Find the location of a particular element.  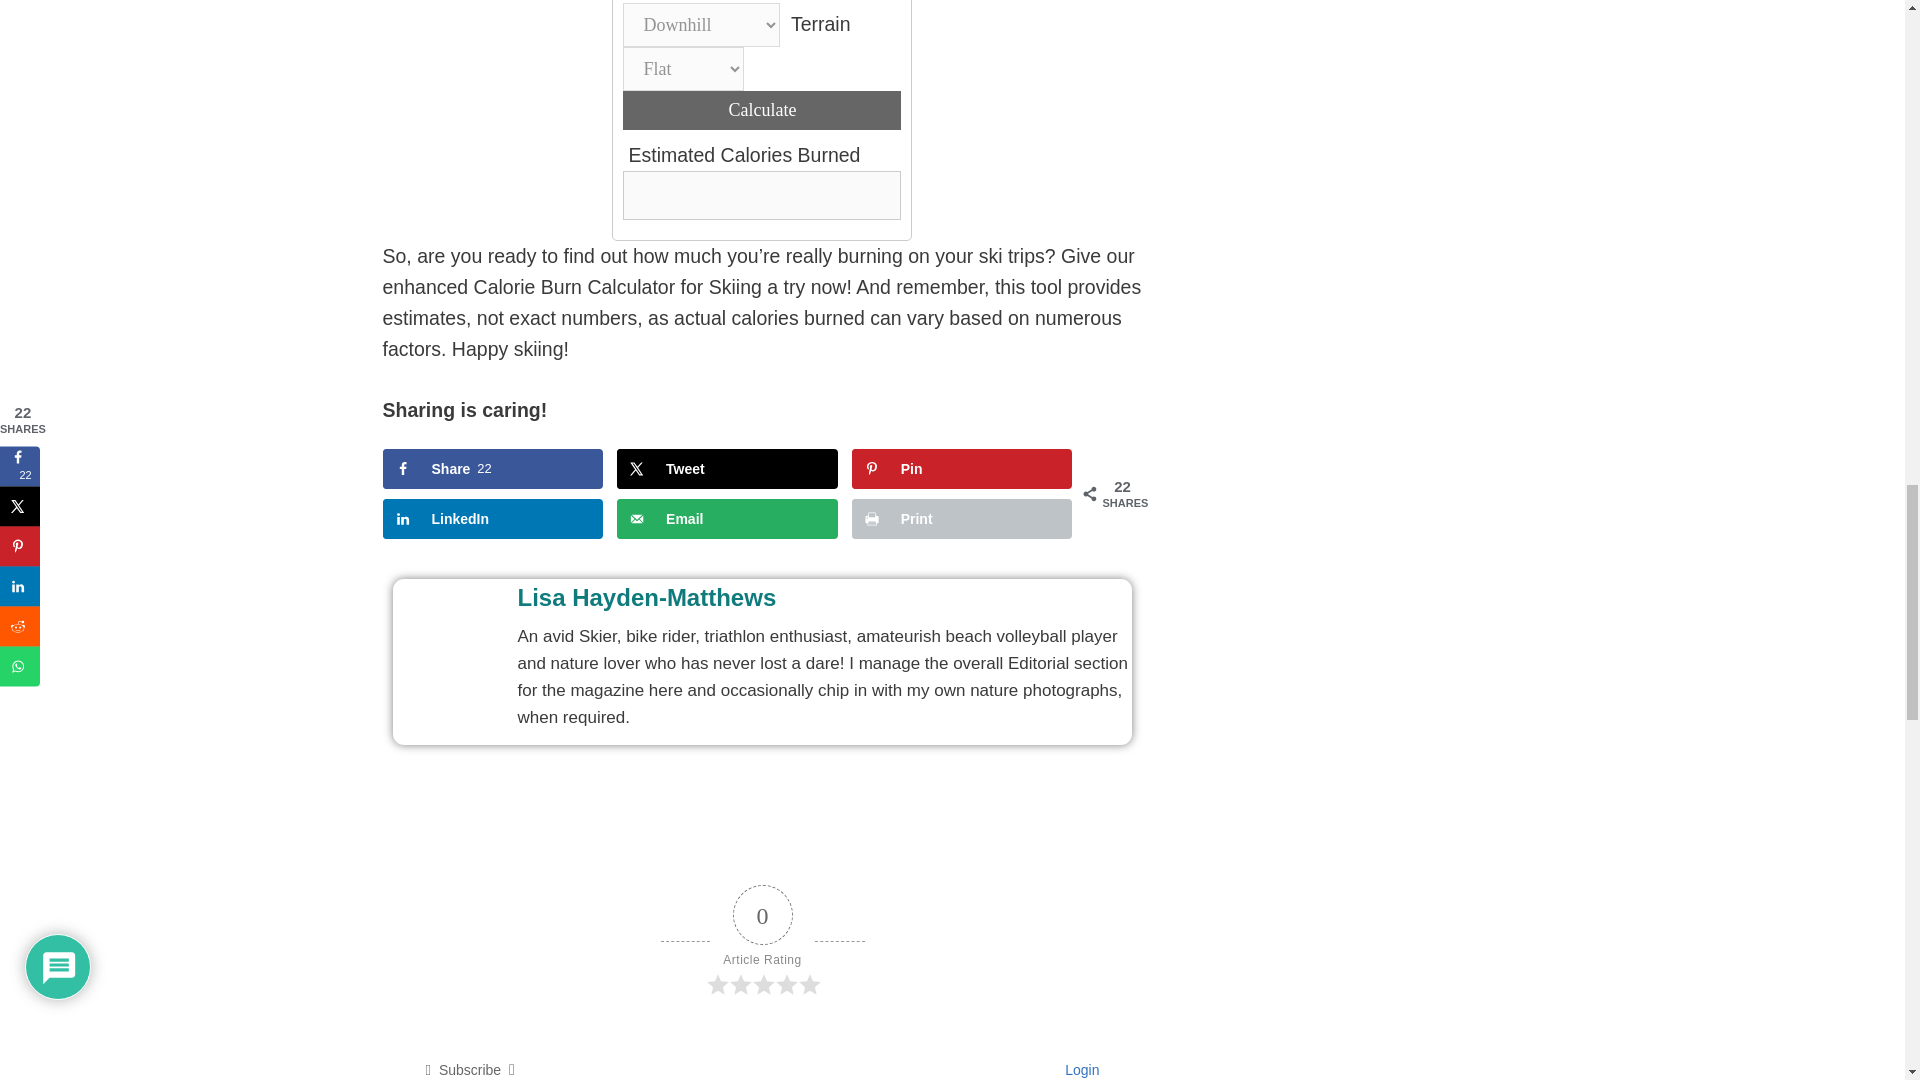

Pin is located at coordinates (962, 469).